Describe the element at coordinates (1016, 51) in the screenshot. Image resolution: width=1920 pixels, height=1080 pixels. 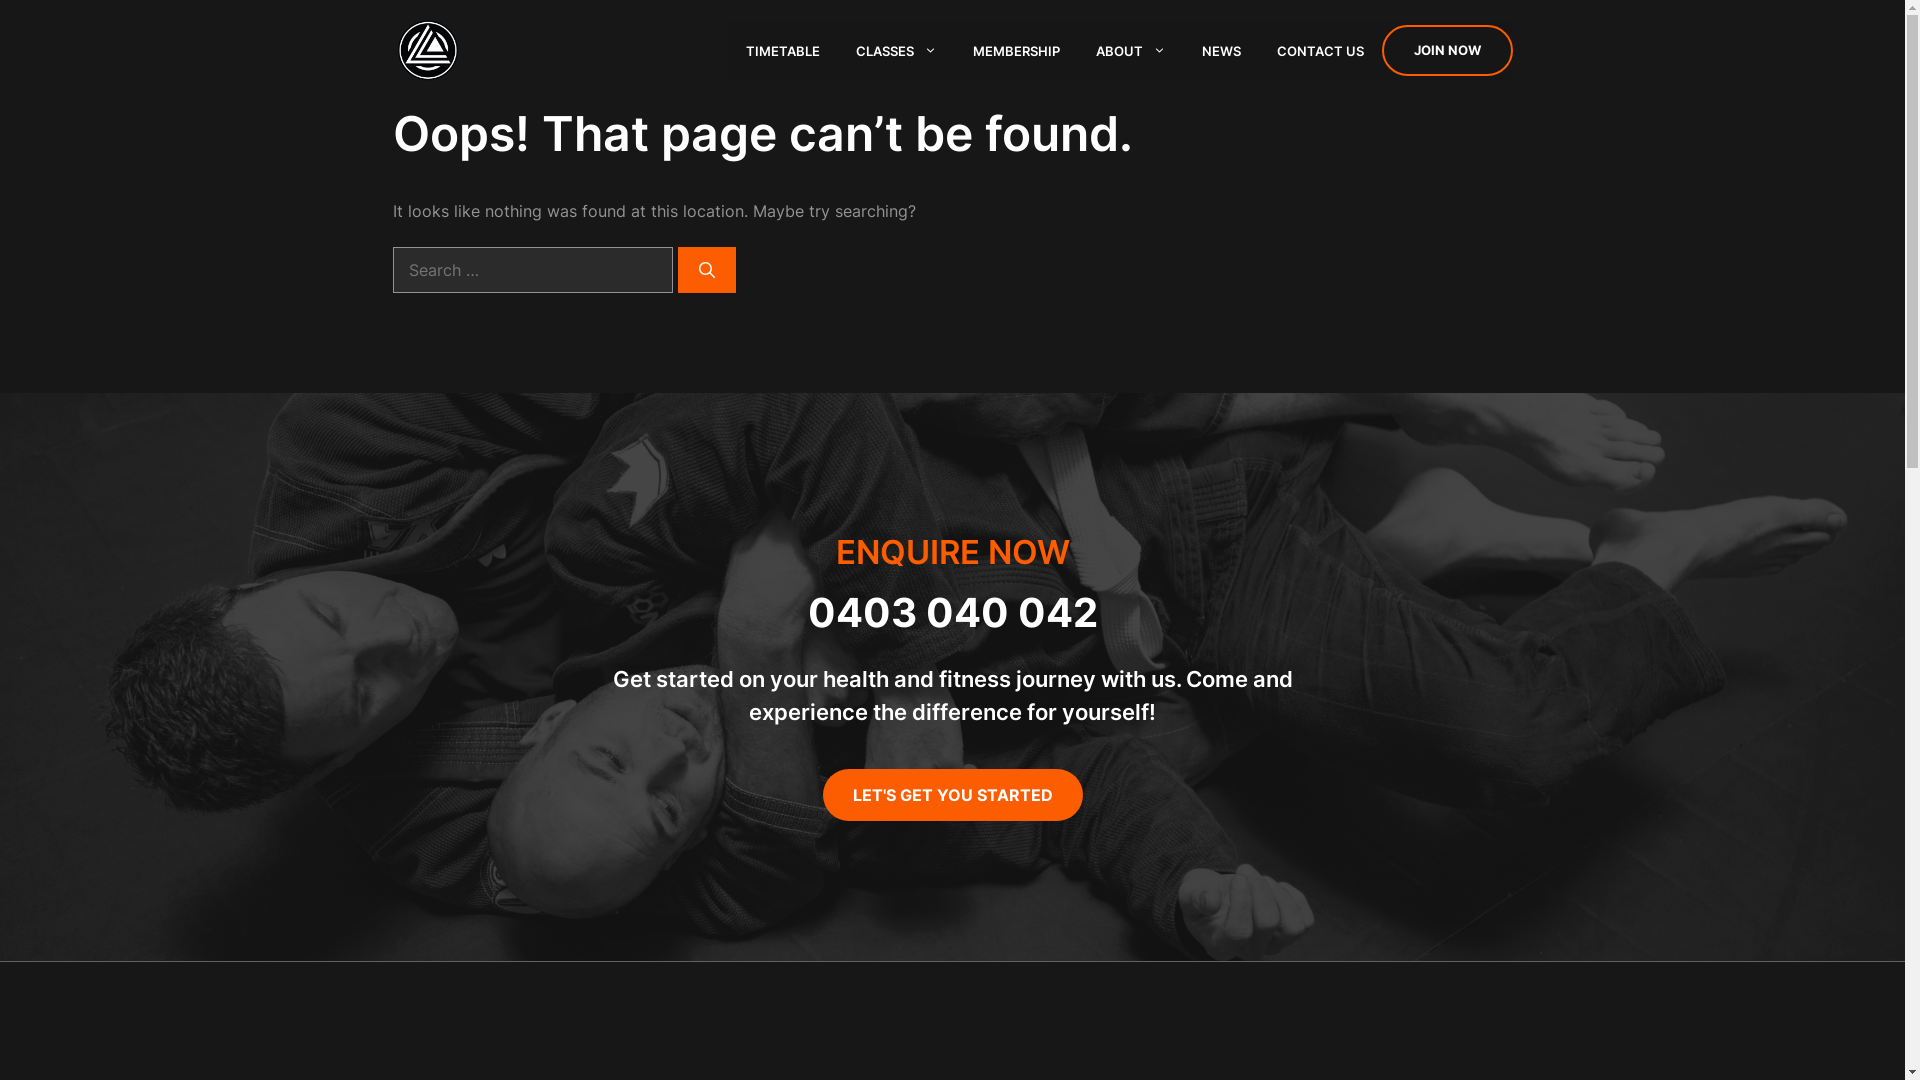
I see `MEMBERSHIP` at that location.